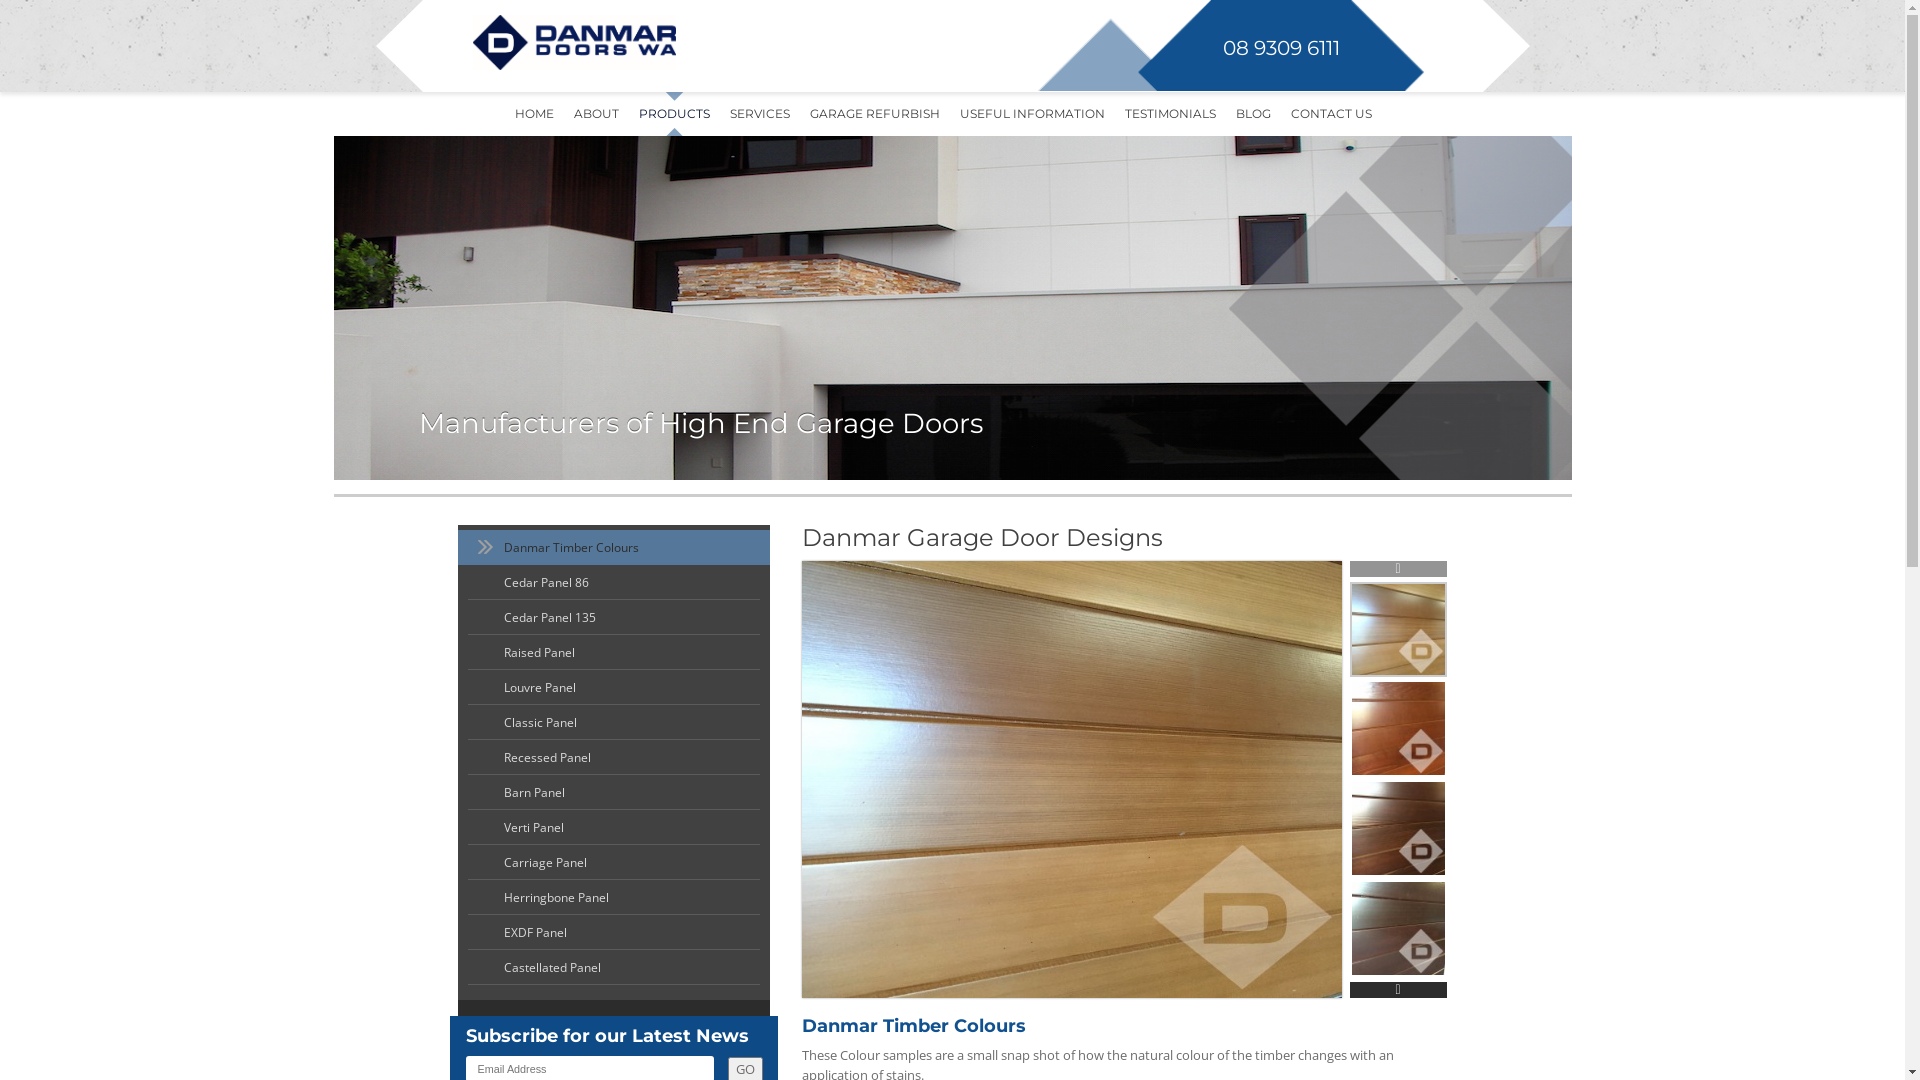 The image size is (1920, 1080). Describe the element at coordinates (614, 758) in the screenshot. I see `Recessed Panel` at that location.